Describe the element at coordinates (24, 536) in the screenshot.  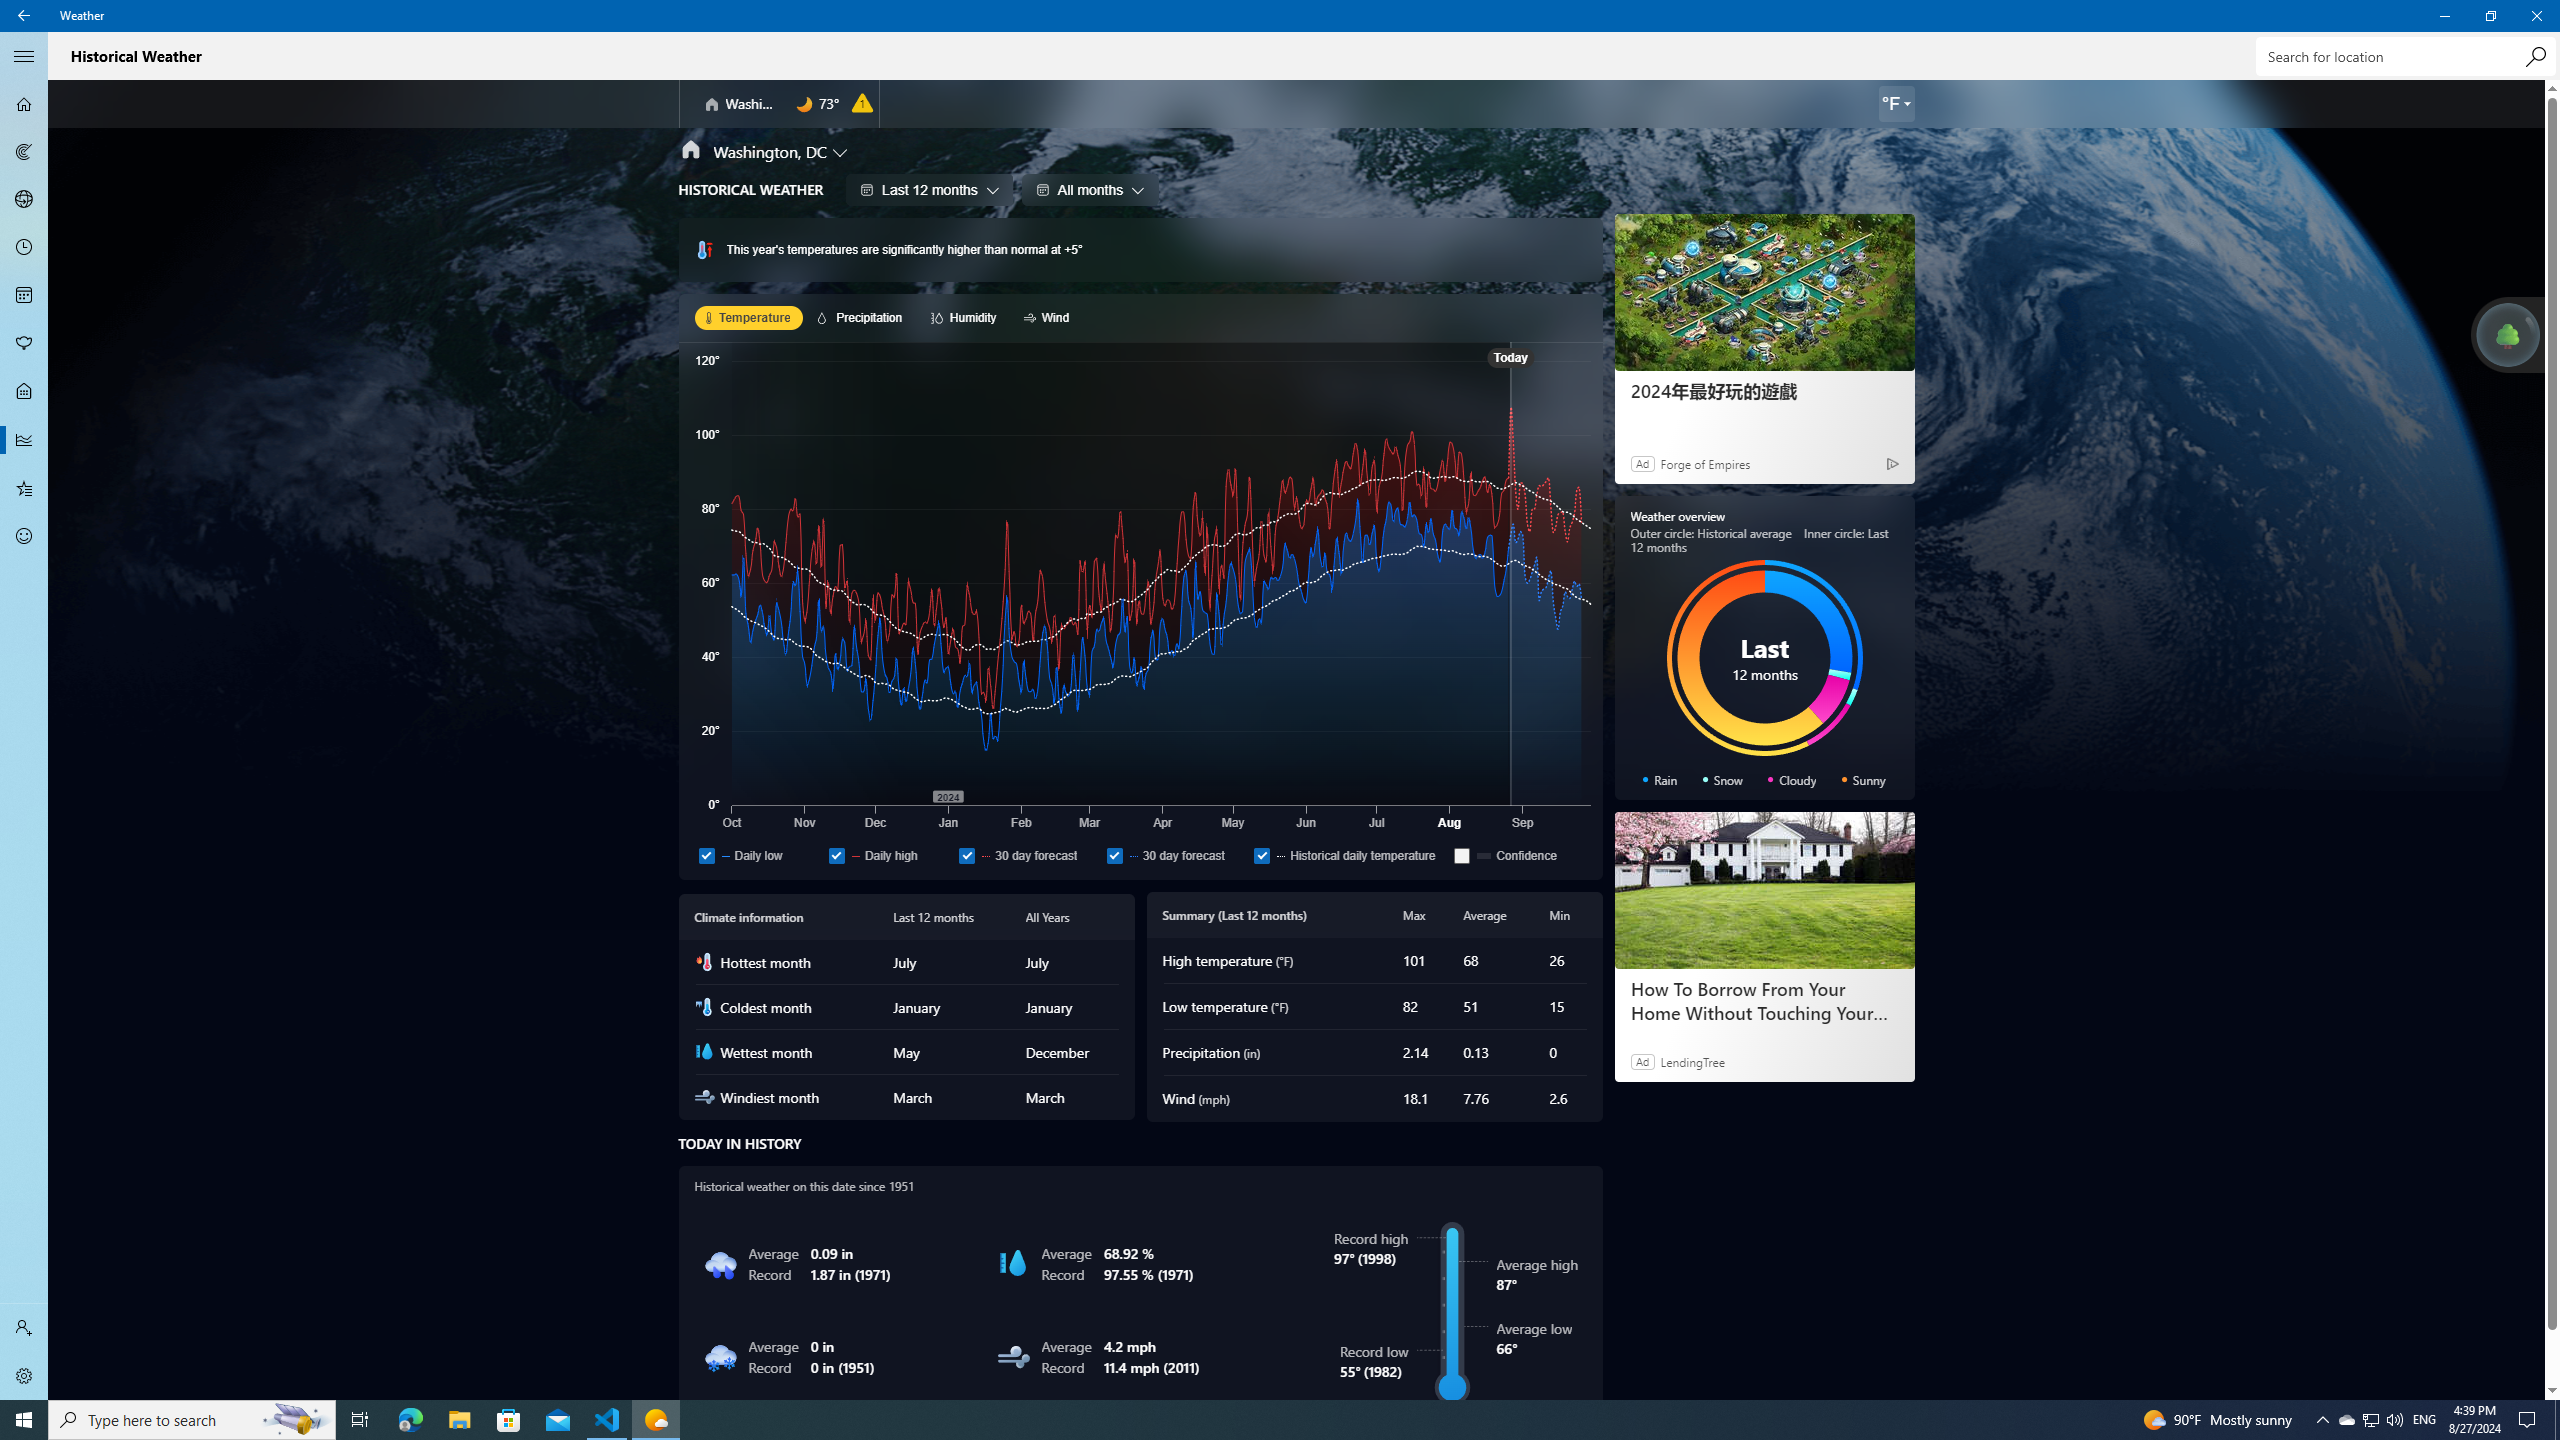
I see `Send Feedback - Not Selected` at that location.